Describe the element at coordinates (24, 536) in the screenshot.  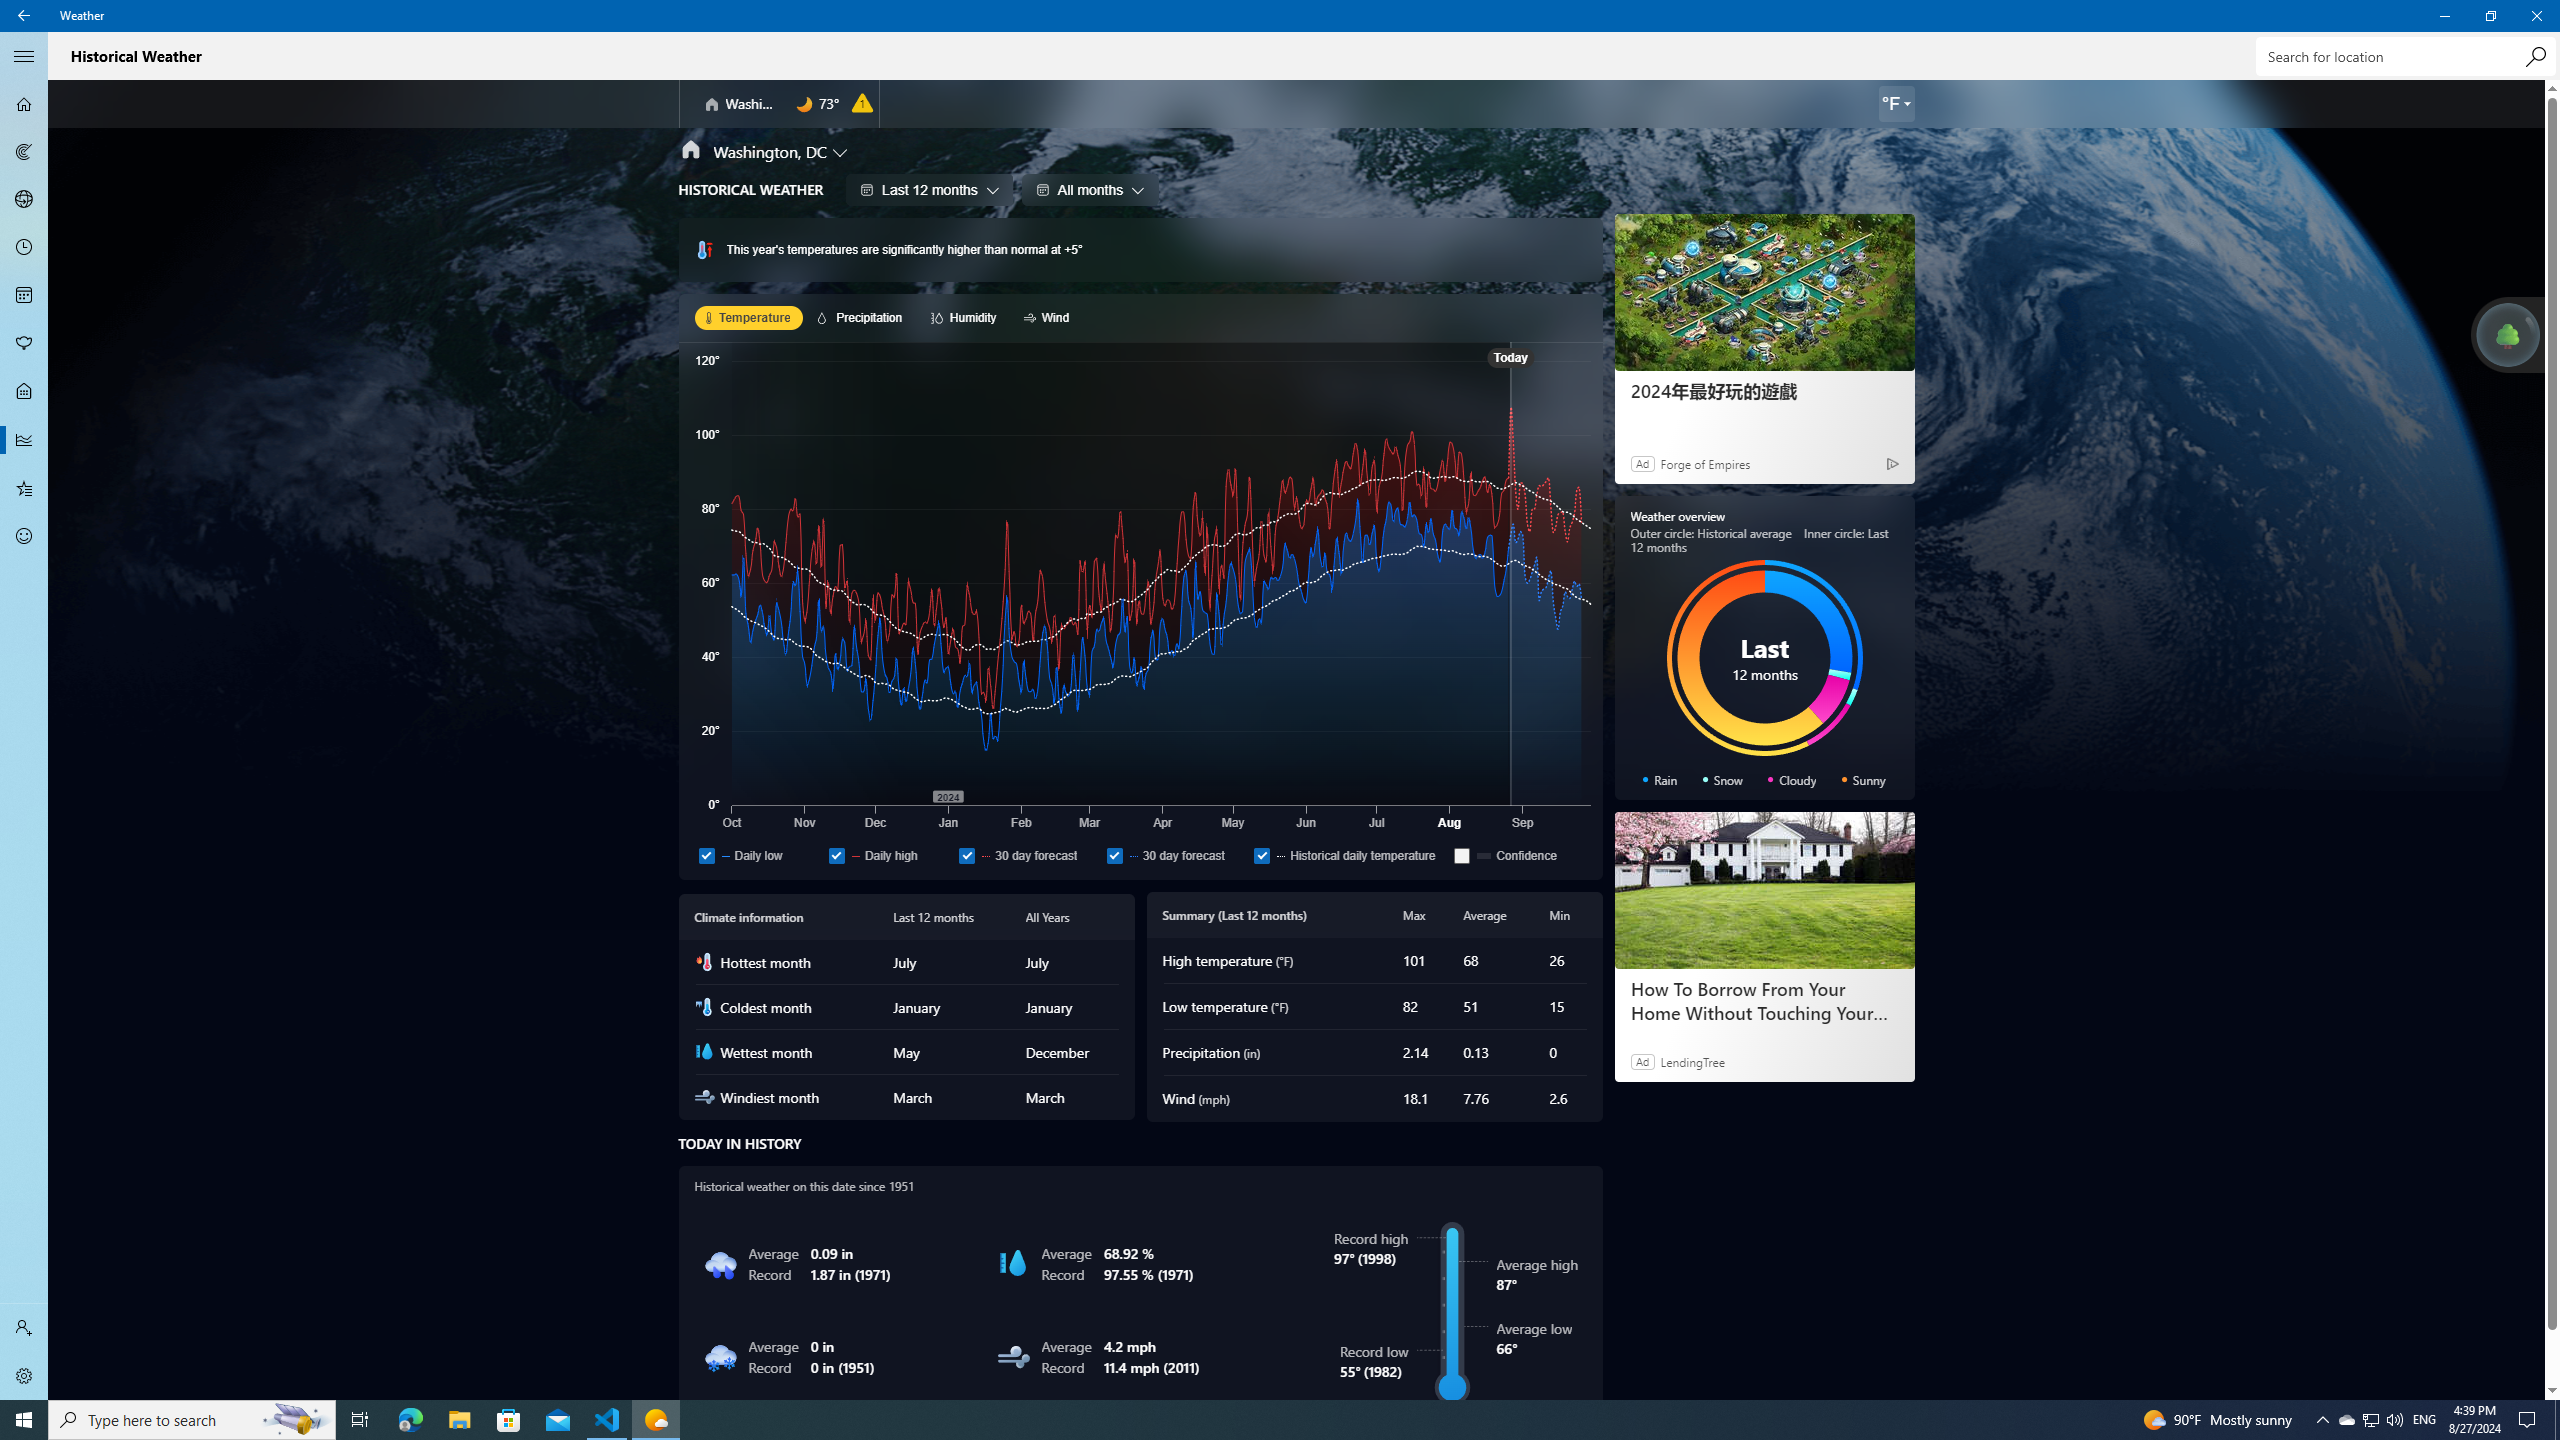
I see `Send Feedback - Not Selected` at that location.